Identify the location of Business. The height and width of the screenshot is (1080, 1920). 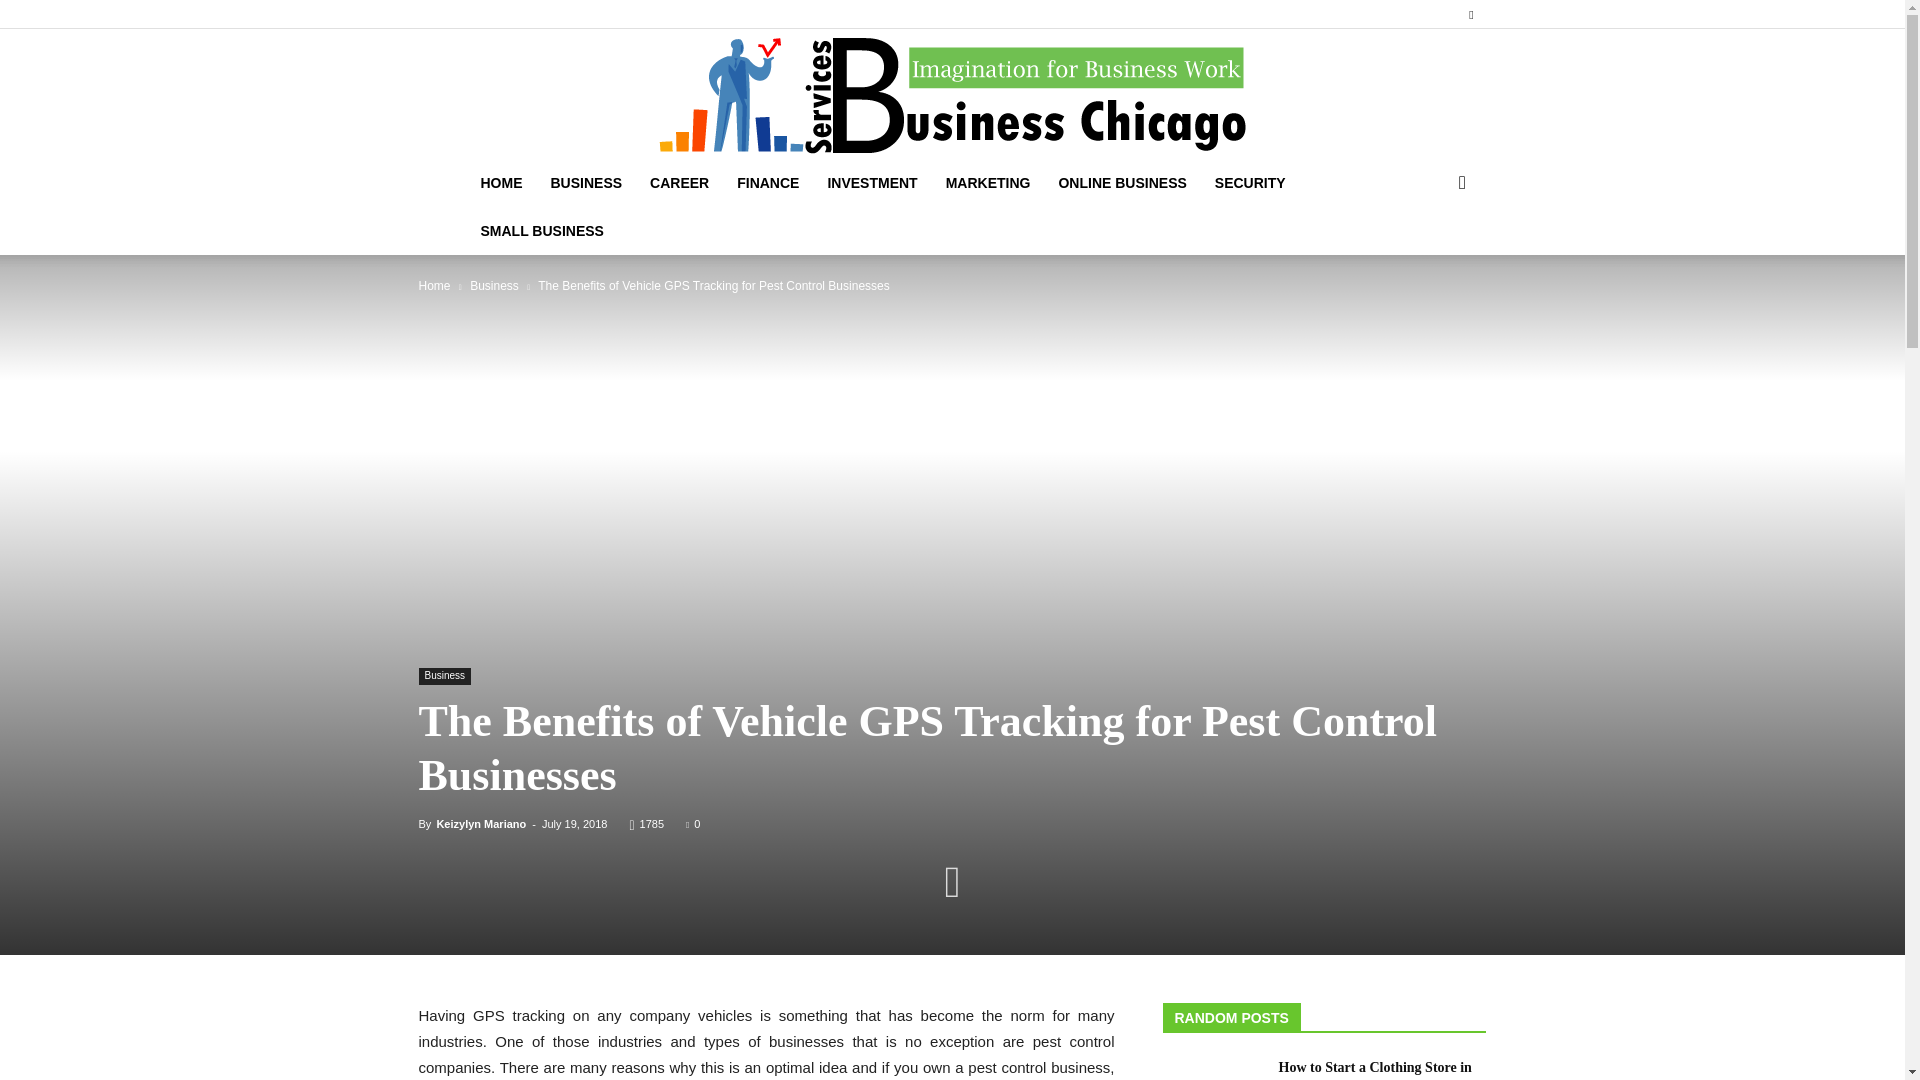
(494, 285).